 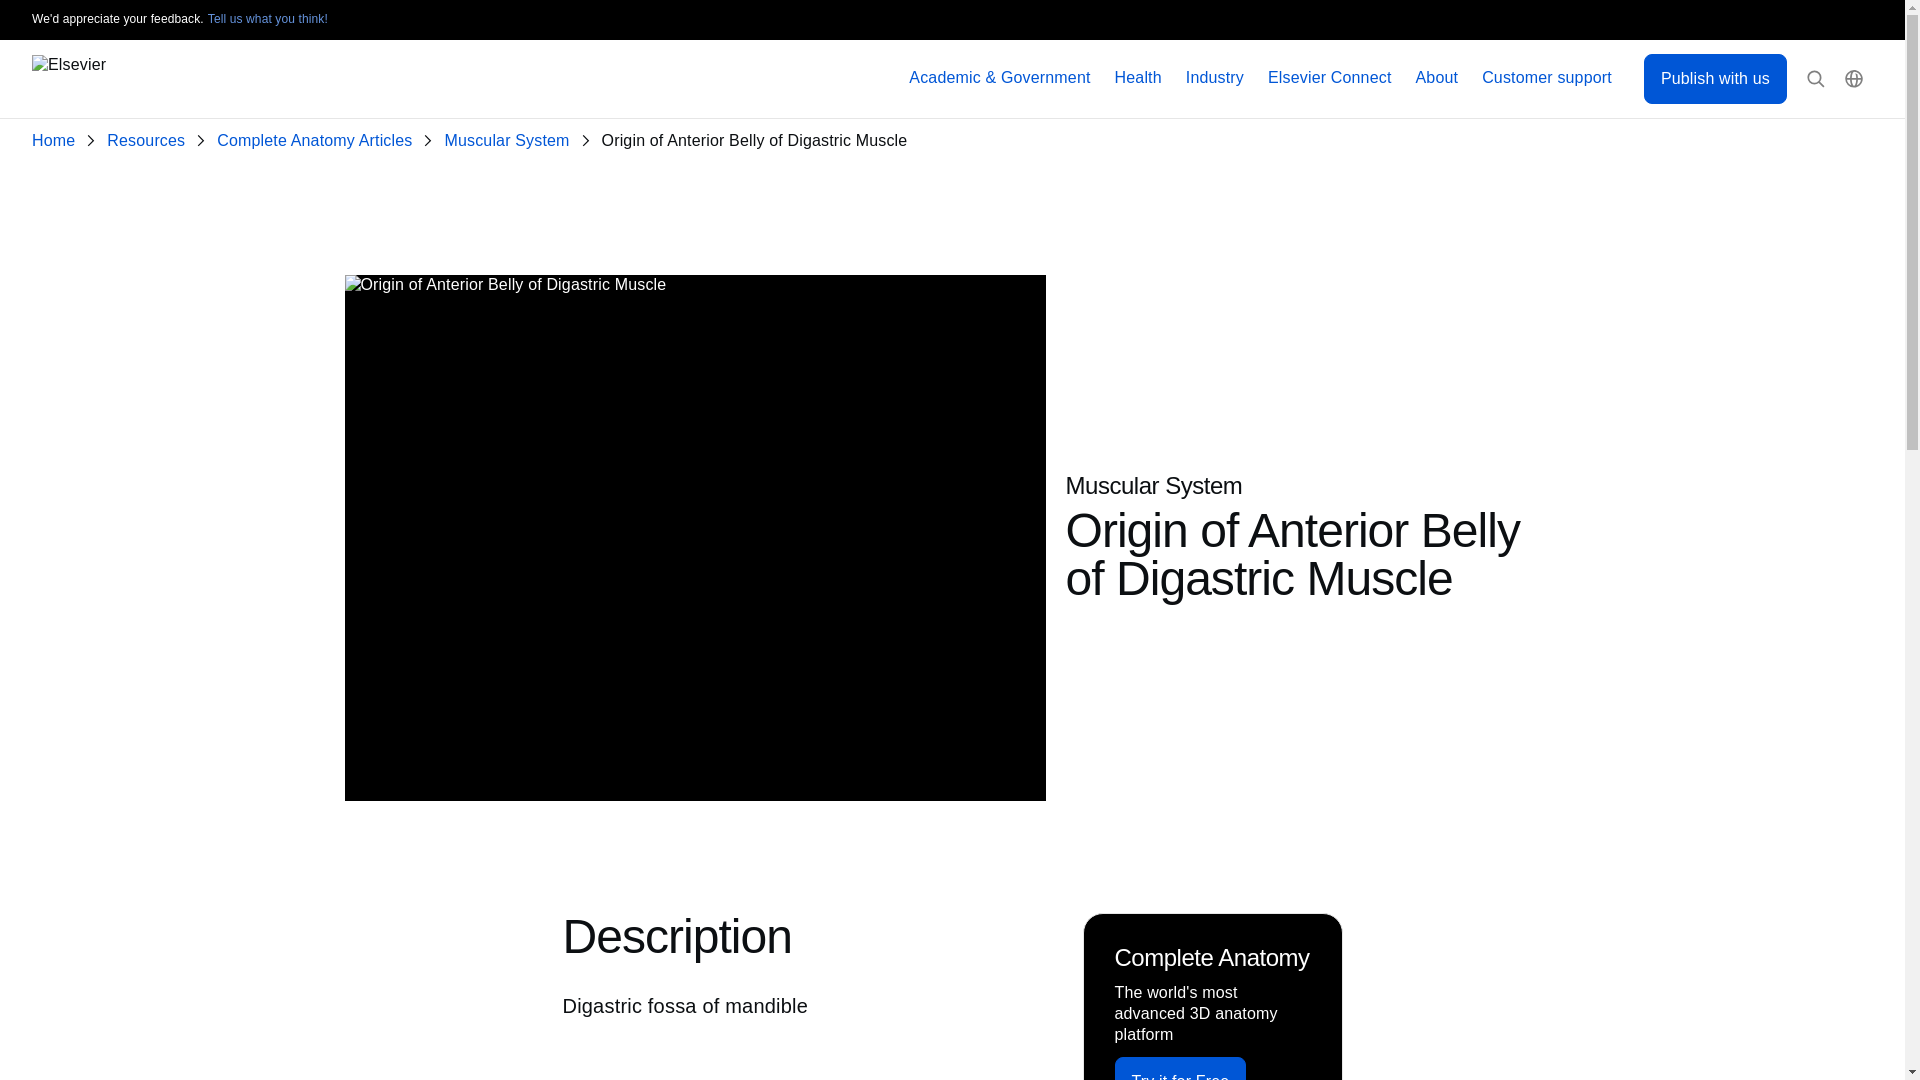 I want to click on Muscular System, so click(x=510, y=141).